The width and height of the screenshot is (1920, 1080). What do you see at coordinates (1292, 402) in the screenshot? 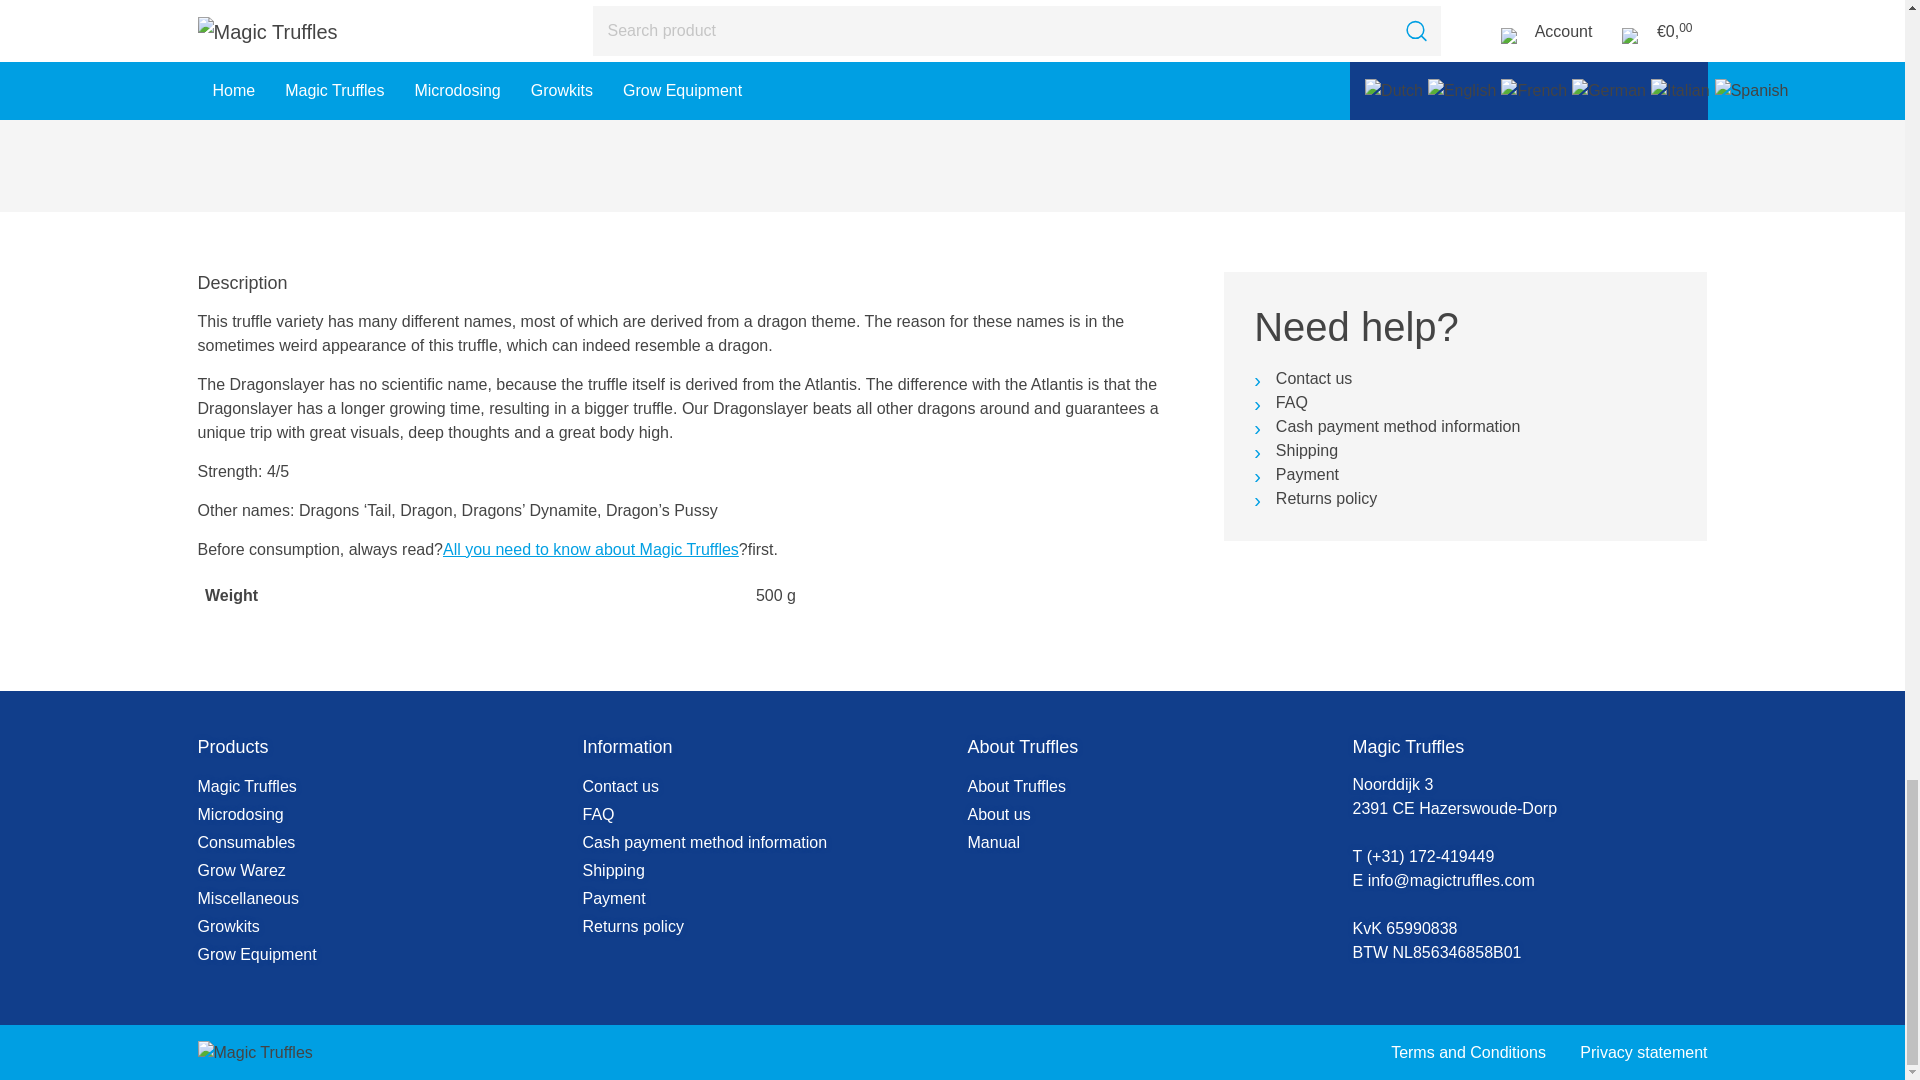
I see `FAQ` at bounding box center [1292, 402].